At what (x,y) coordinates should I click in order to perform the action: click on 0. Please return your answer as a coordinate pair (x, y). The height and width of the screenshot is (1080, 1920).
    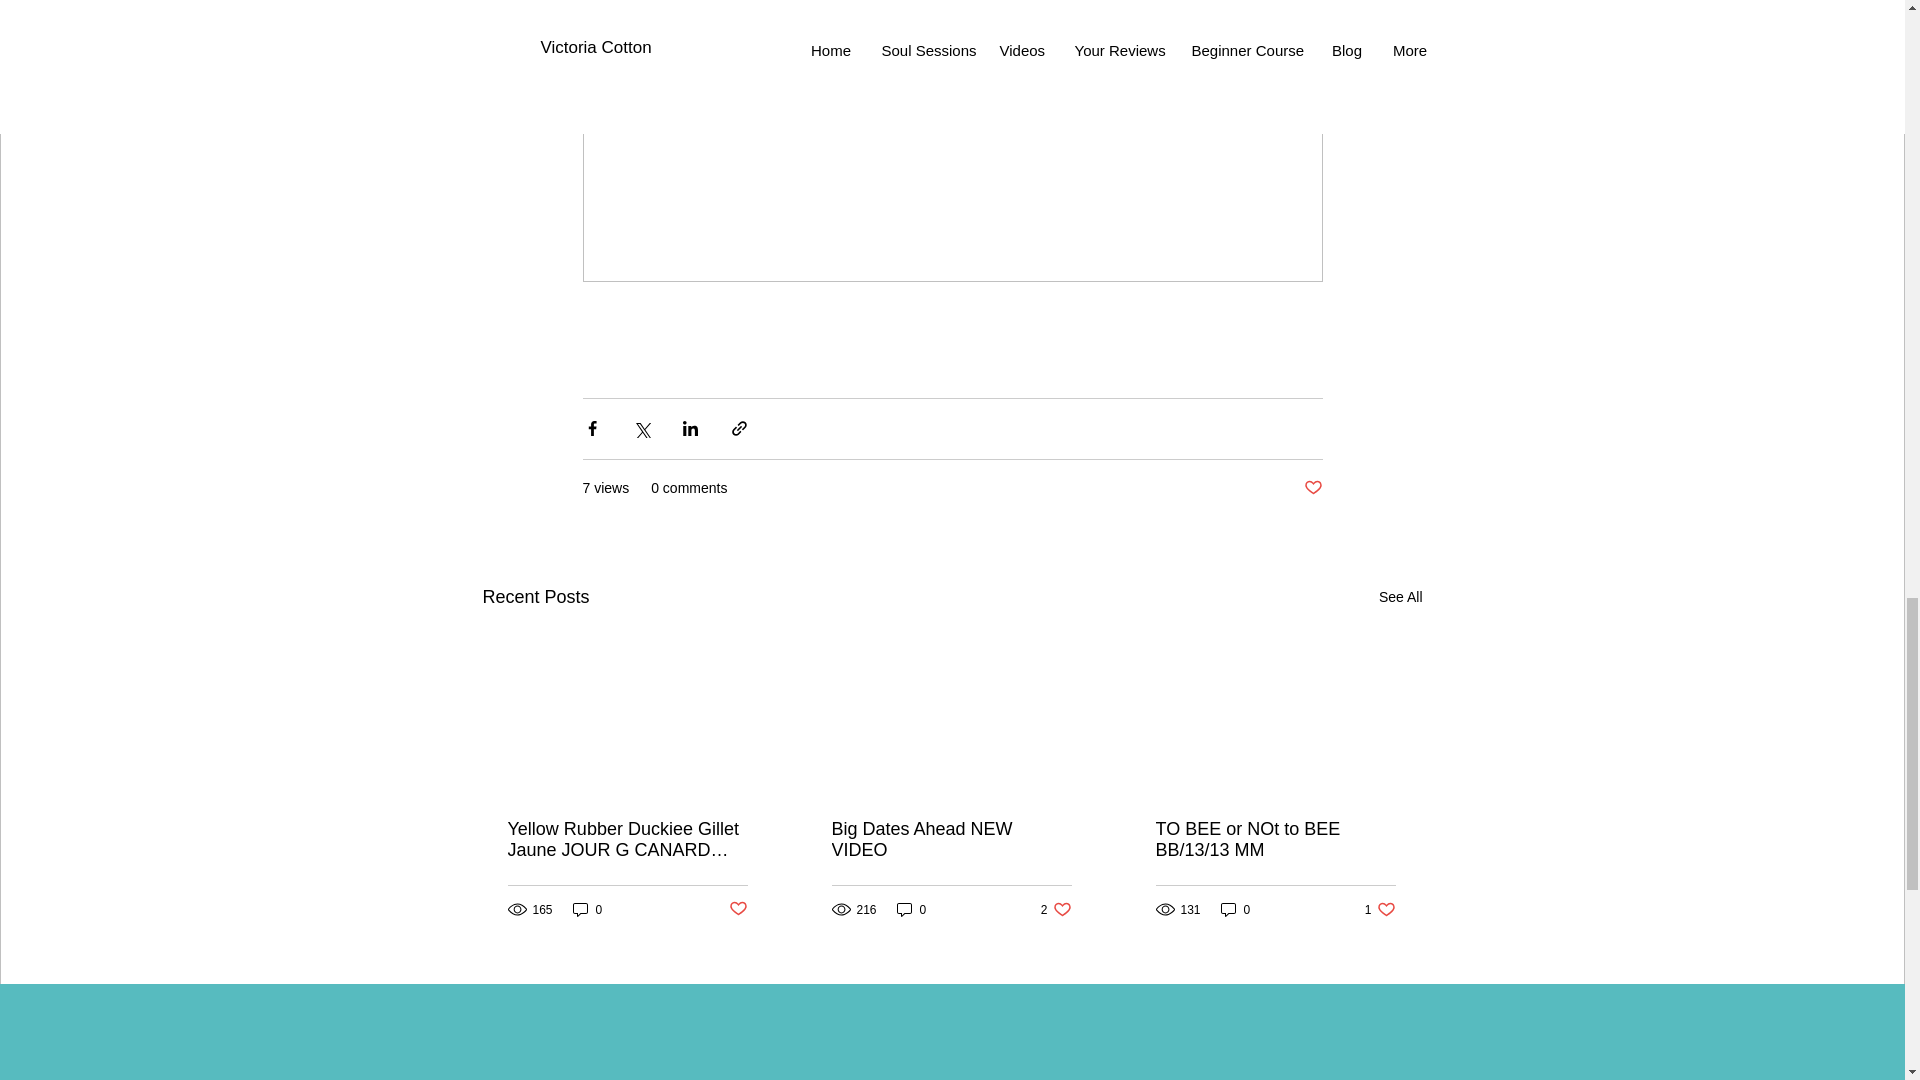
    Looking at the image, I should click on (1056, 909).